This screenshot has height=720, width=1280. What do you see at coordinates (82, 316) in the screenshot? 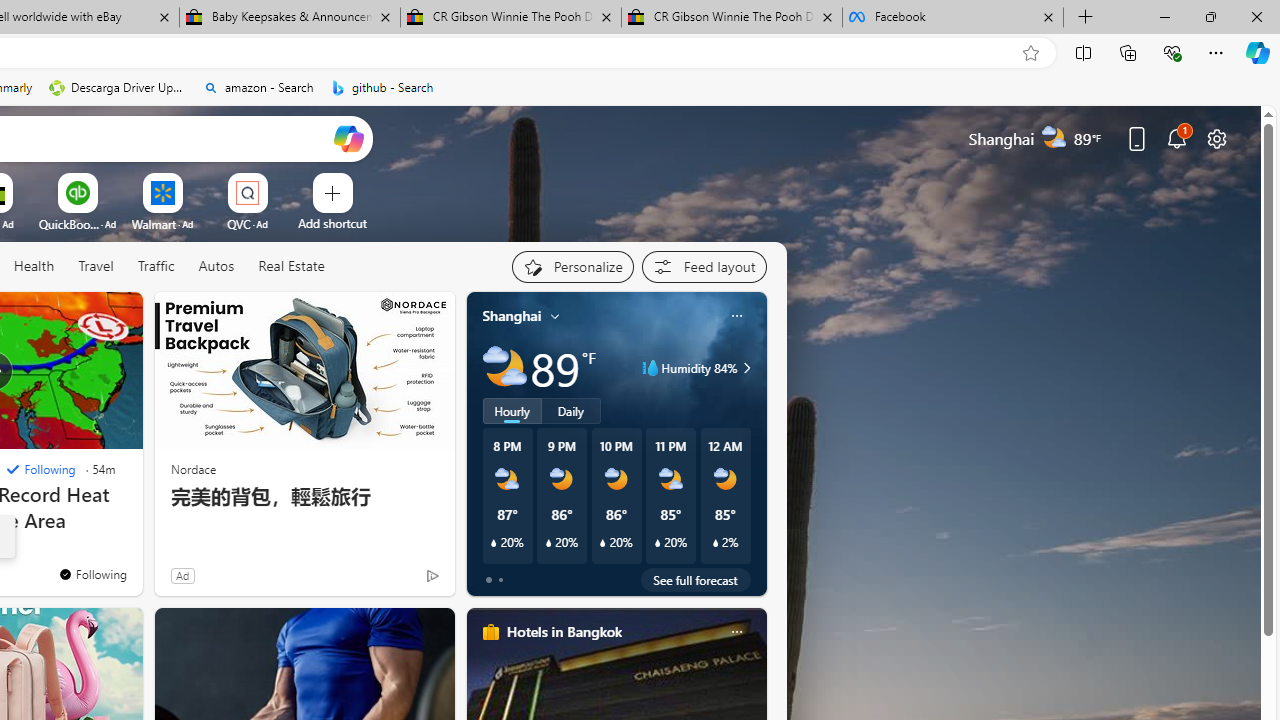
I see `Hide this story` at bounding box center [82, 316].